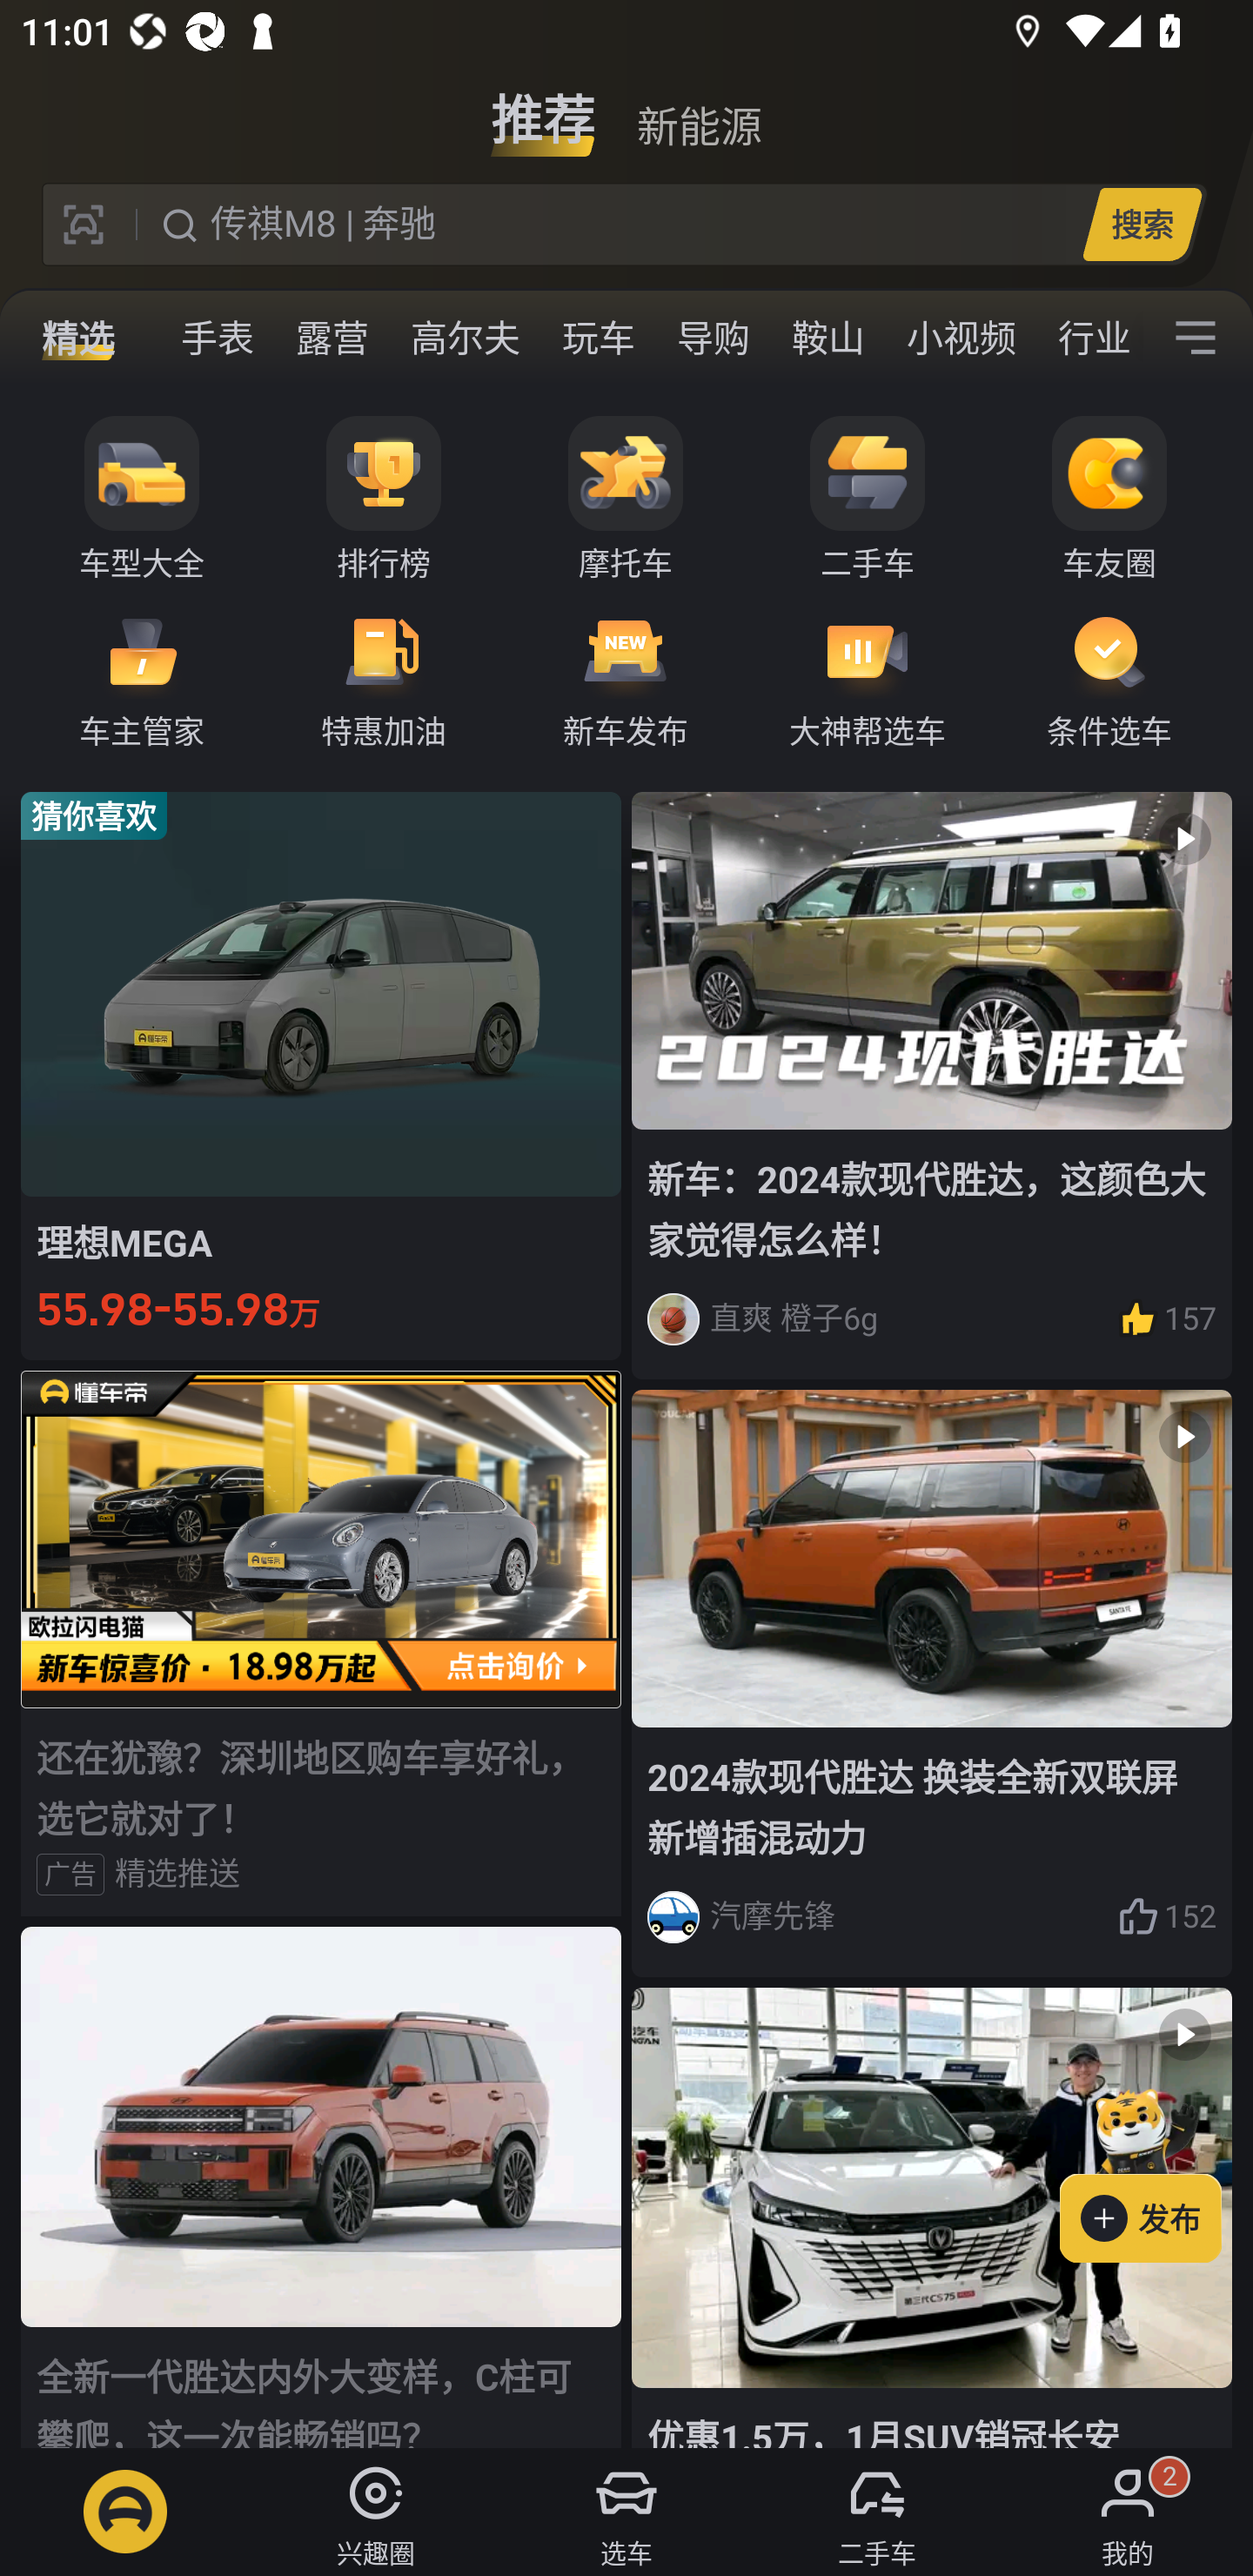 The height and width of the screenshot is (2576, 1253). What do you see at coordinates (962, 338) in the screenshot?
I see `小视频` at bounding box center [962, 338].